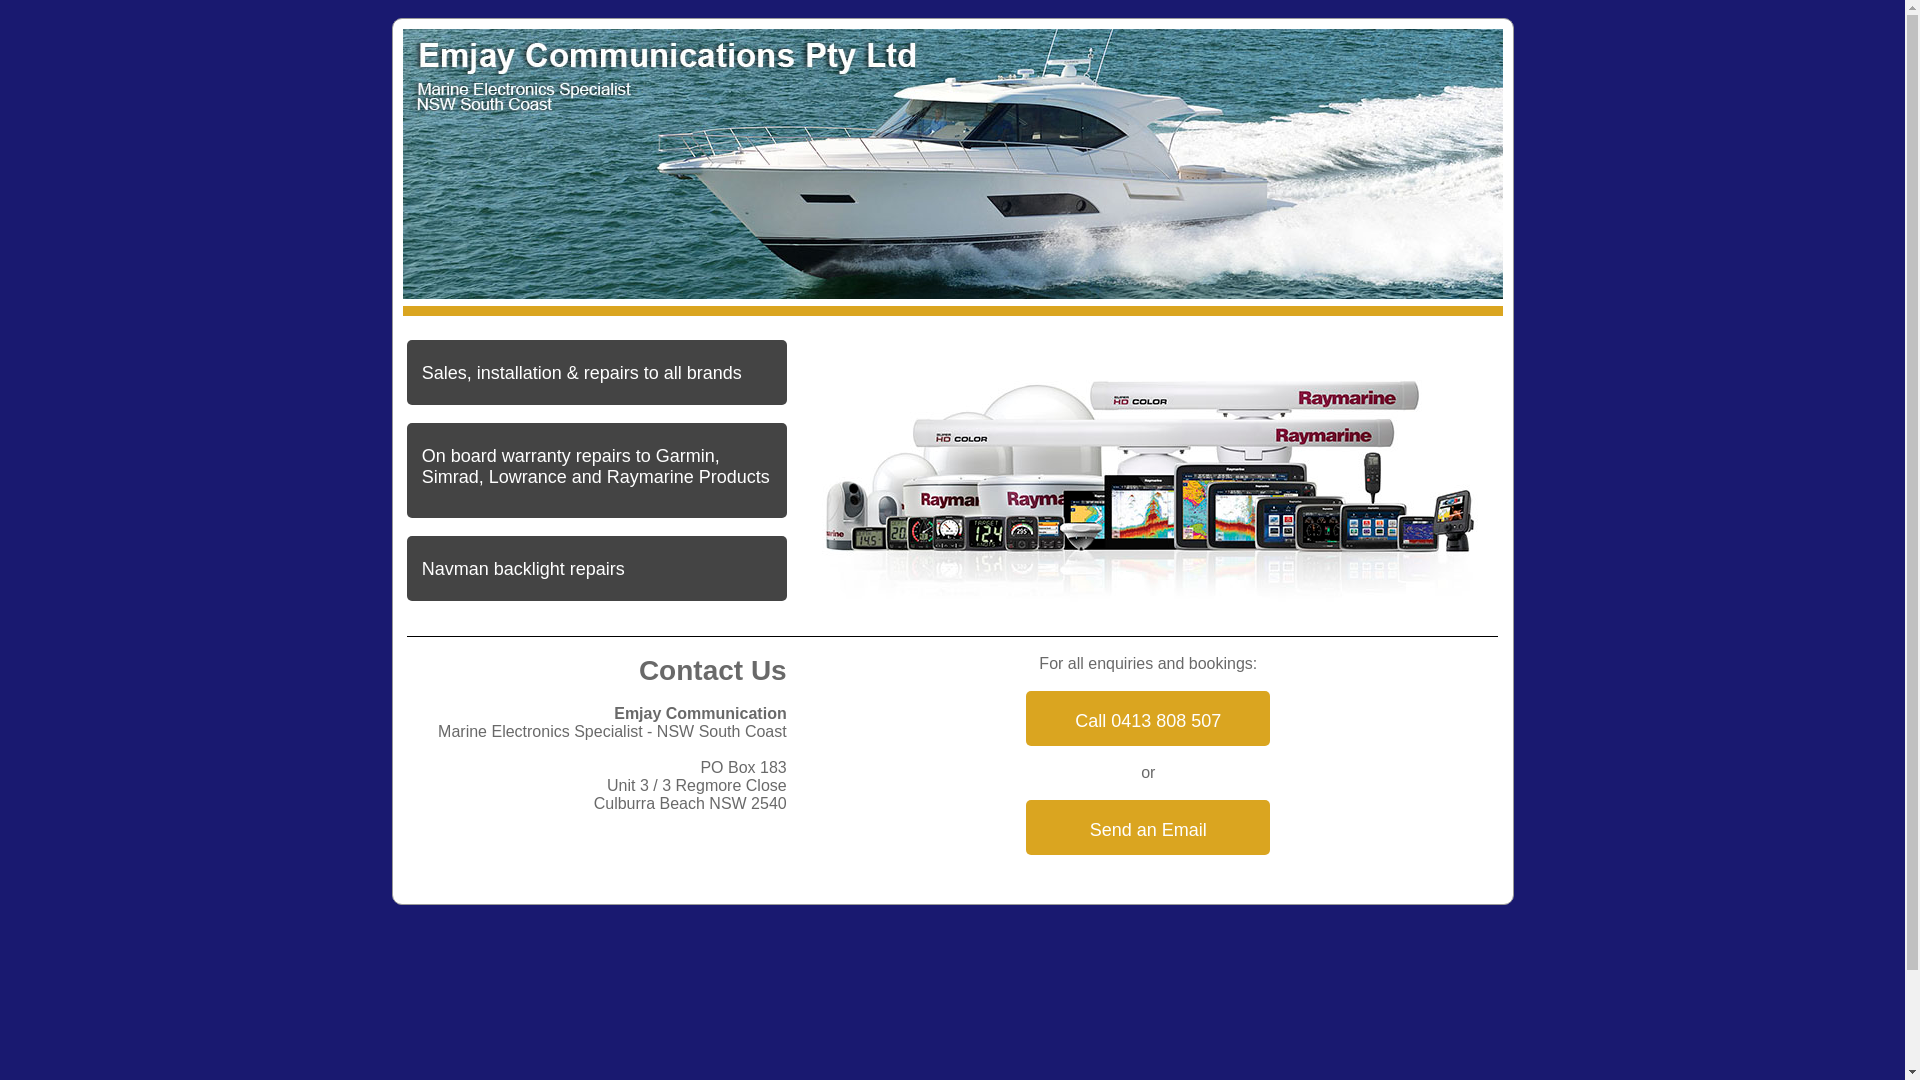 The image size is (1920, 1080). Describe the element at coordinates (1148, 482) in the screenshot. I see `Raymarine` at that location.